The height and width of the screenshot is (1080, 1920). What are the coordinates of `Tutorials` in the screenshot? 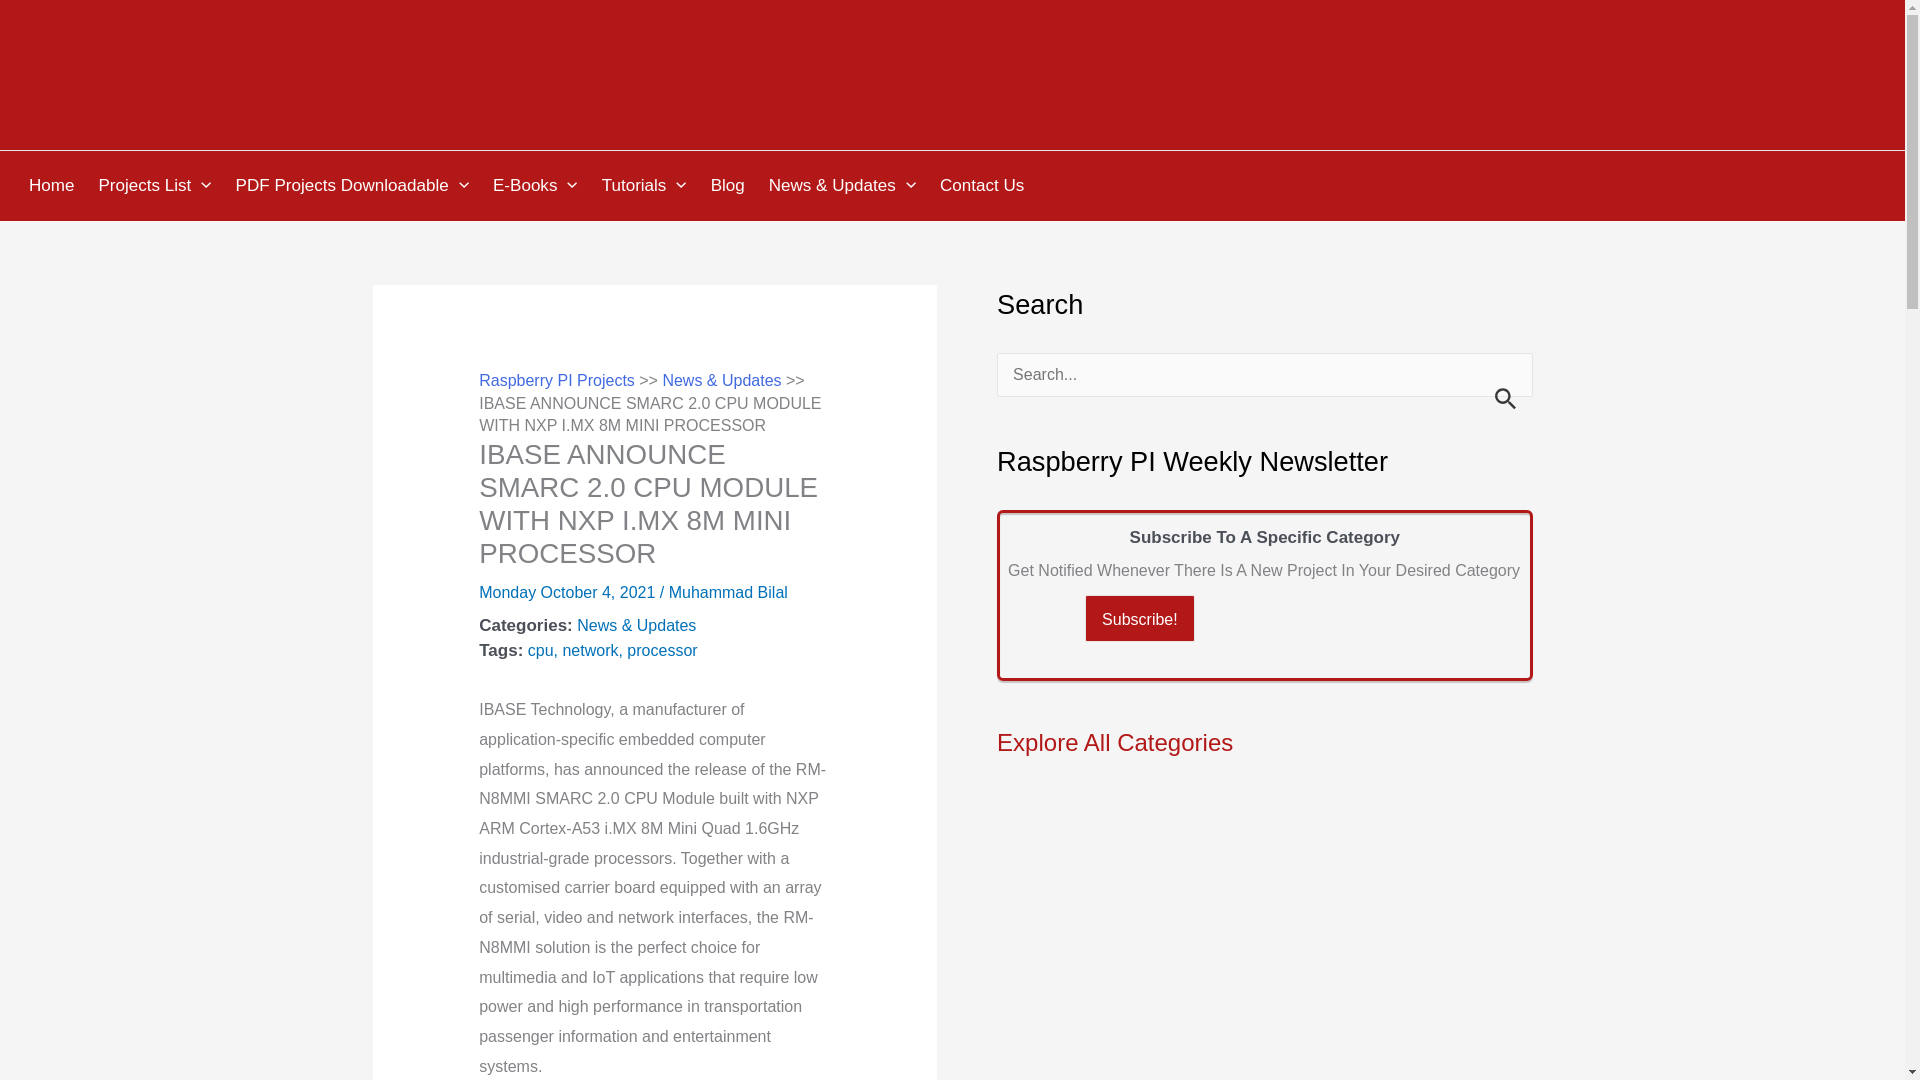 It's located at (648, 186).